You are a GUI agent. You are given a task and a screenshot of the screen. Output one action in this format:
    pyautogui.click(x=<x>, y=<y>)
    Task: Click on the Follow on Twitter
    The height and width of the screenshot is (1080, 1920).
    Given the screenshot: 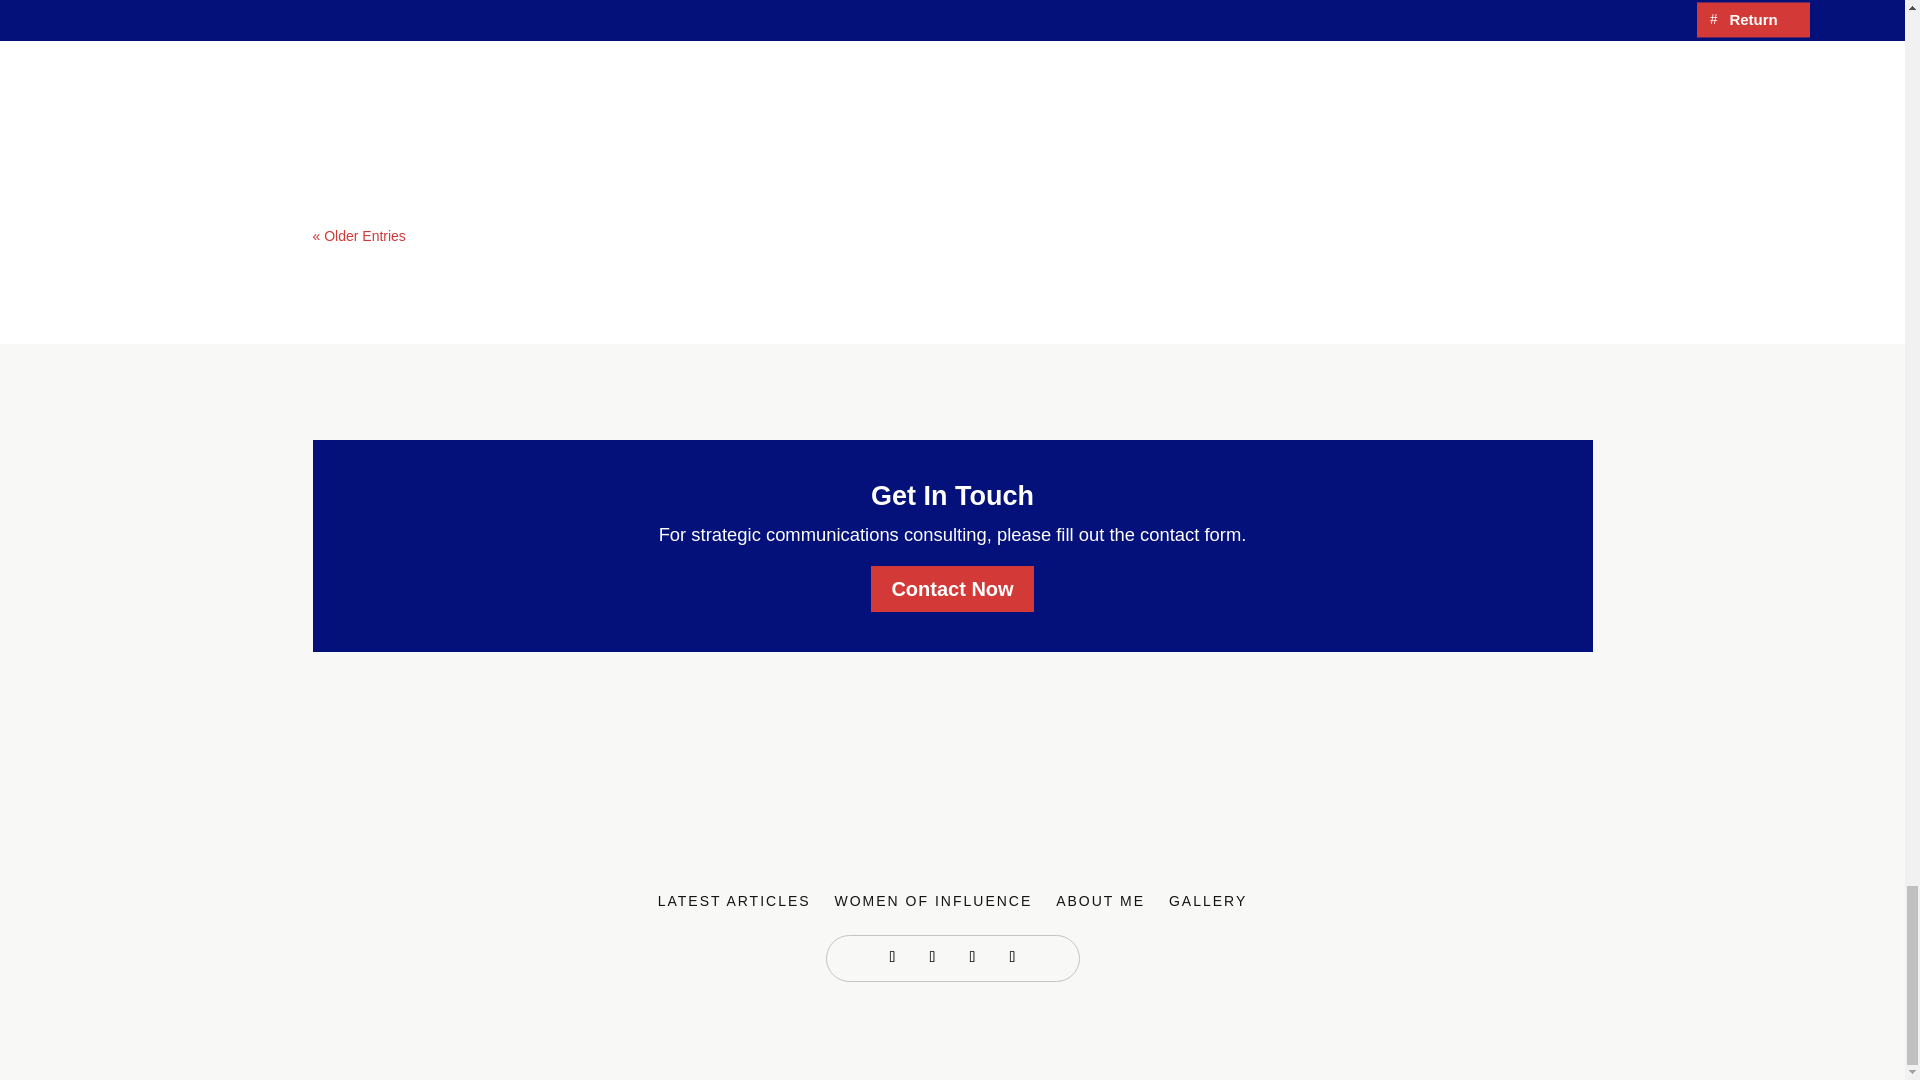 What is the action you would take?
    pyautogui.click(x=972, y=956)
    